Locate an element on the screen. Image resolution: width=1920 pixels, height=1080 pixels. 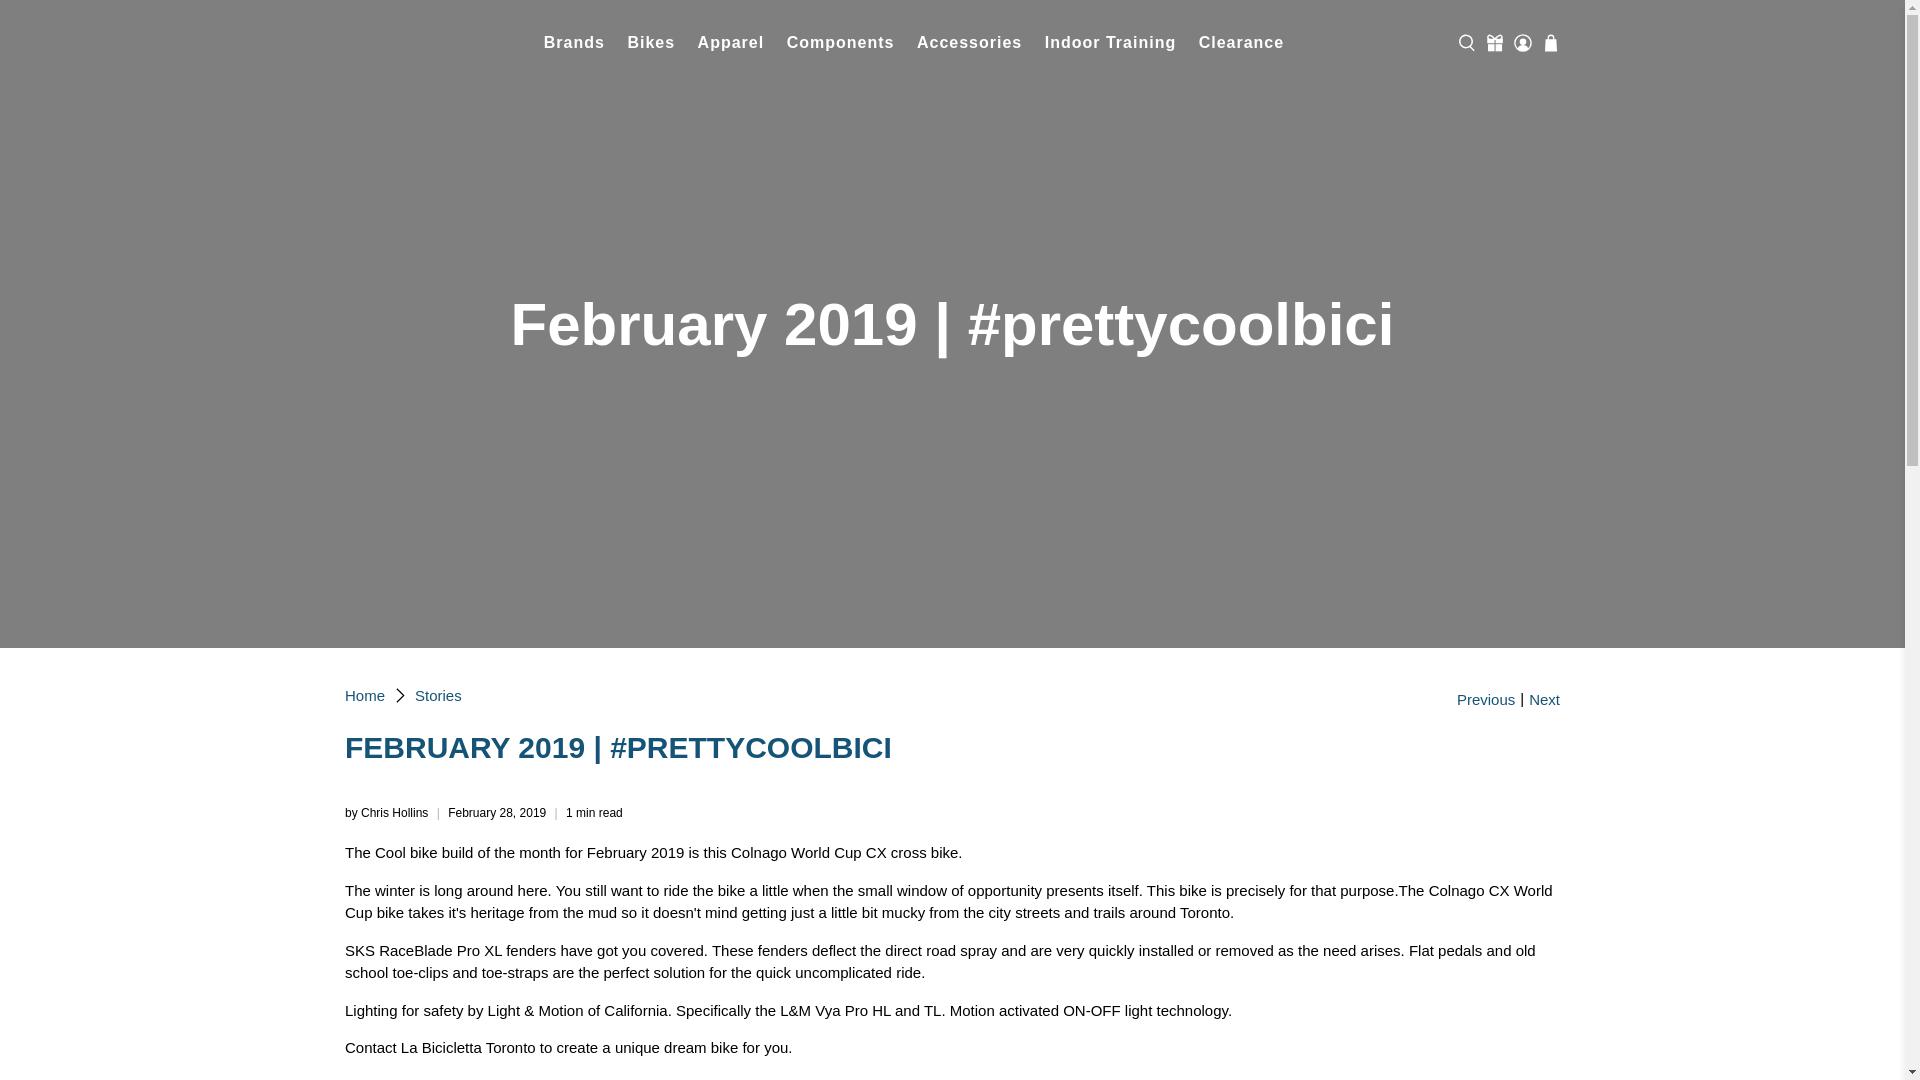
La Bicicletta Toronto is located at coordinates (365, 695).